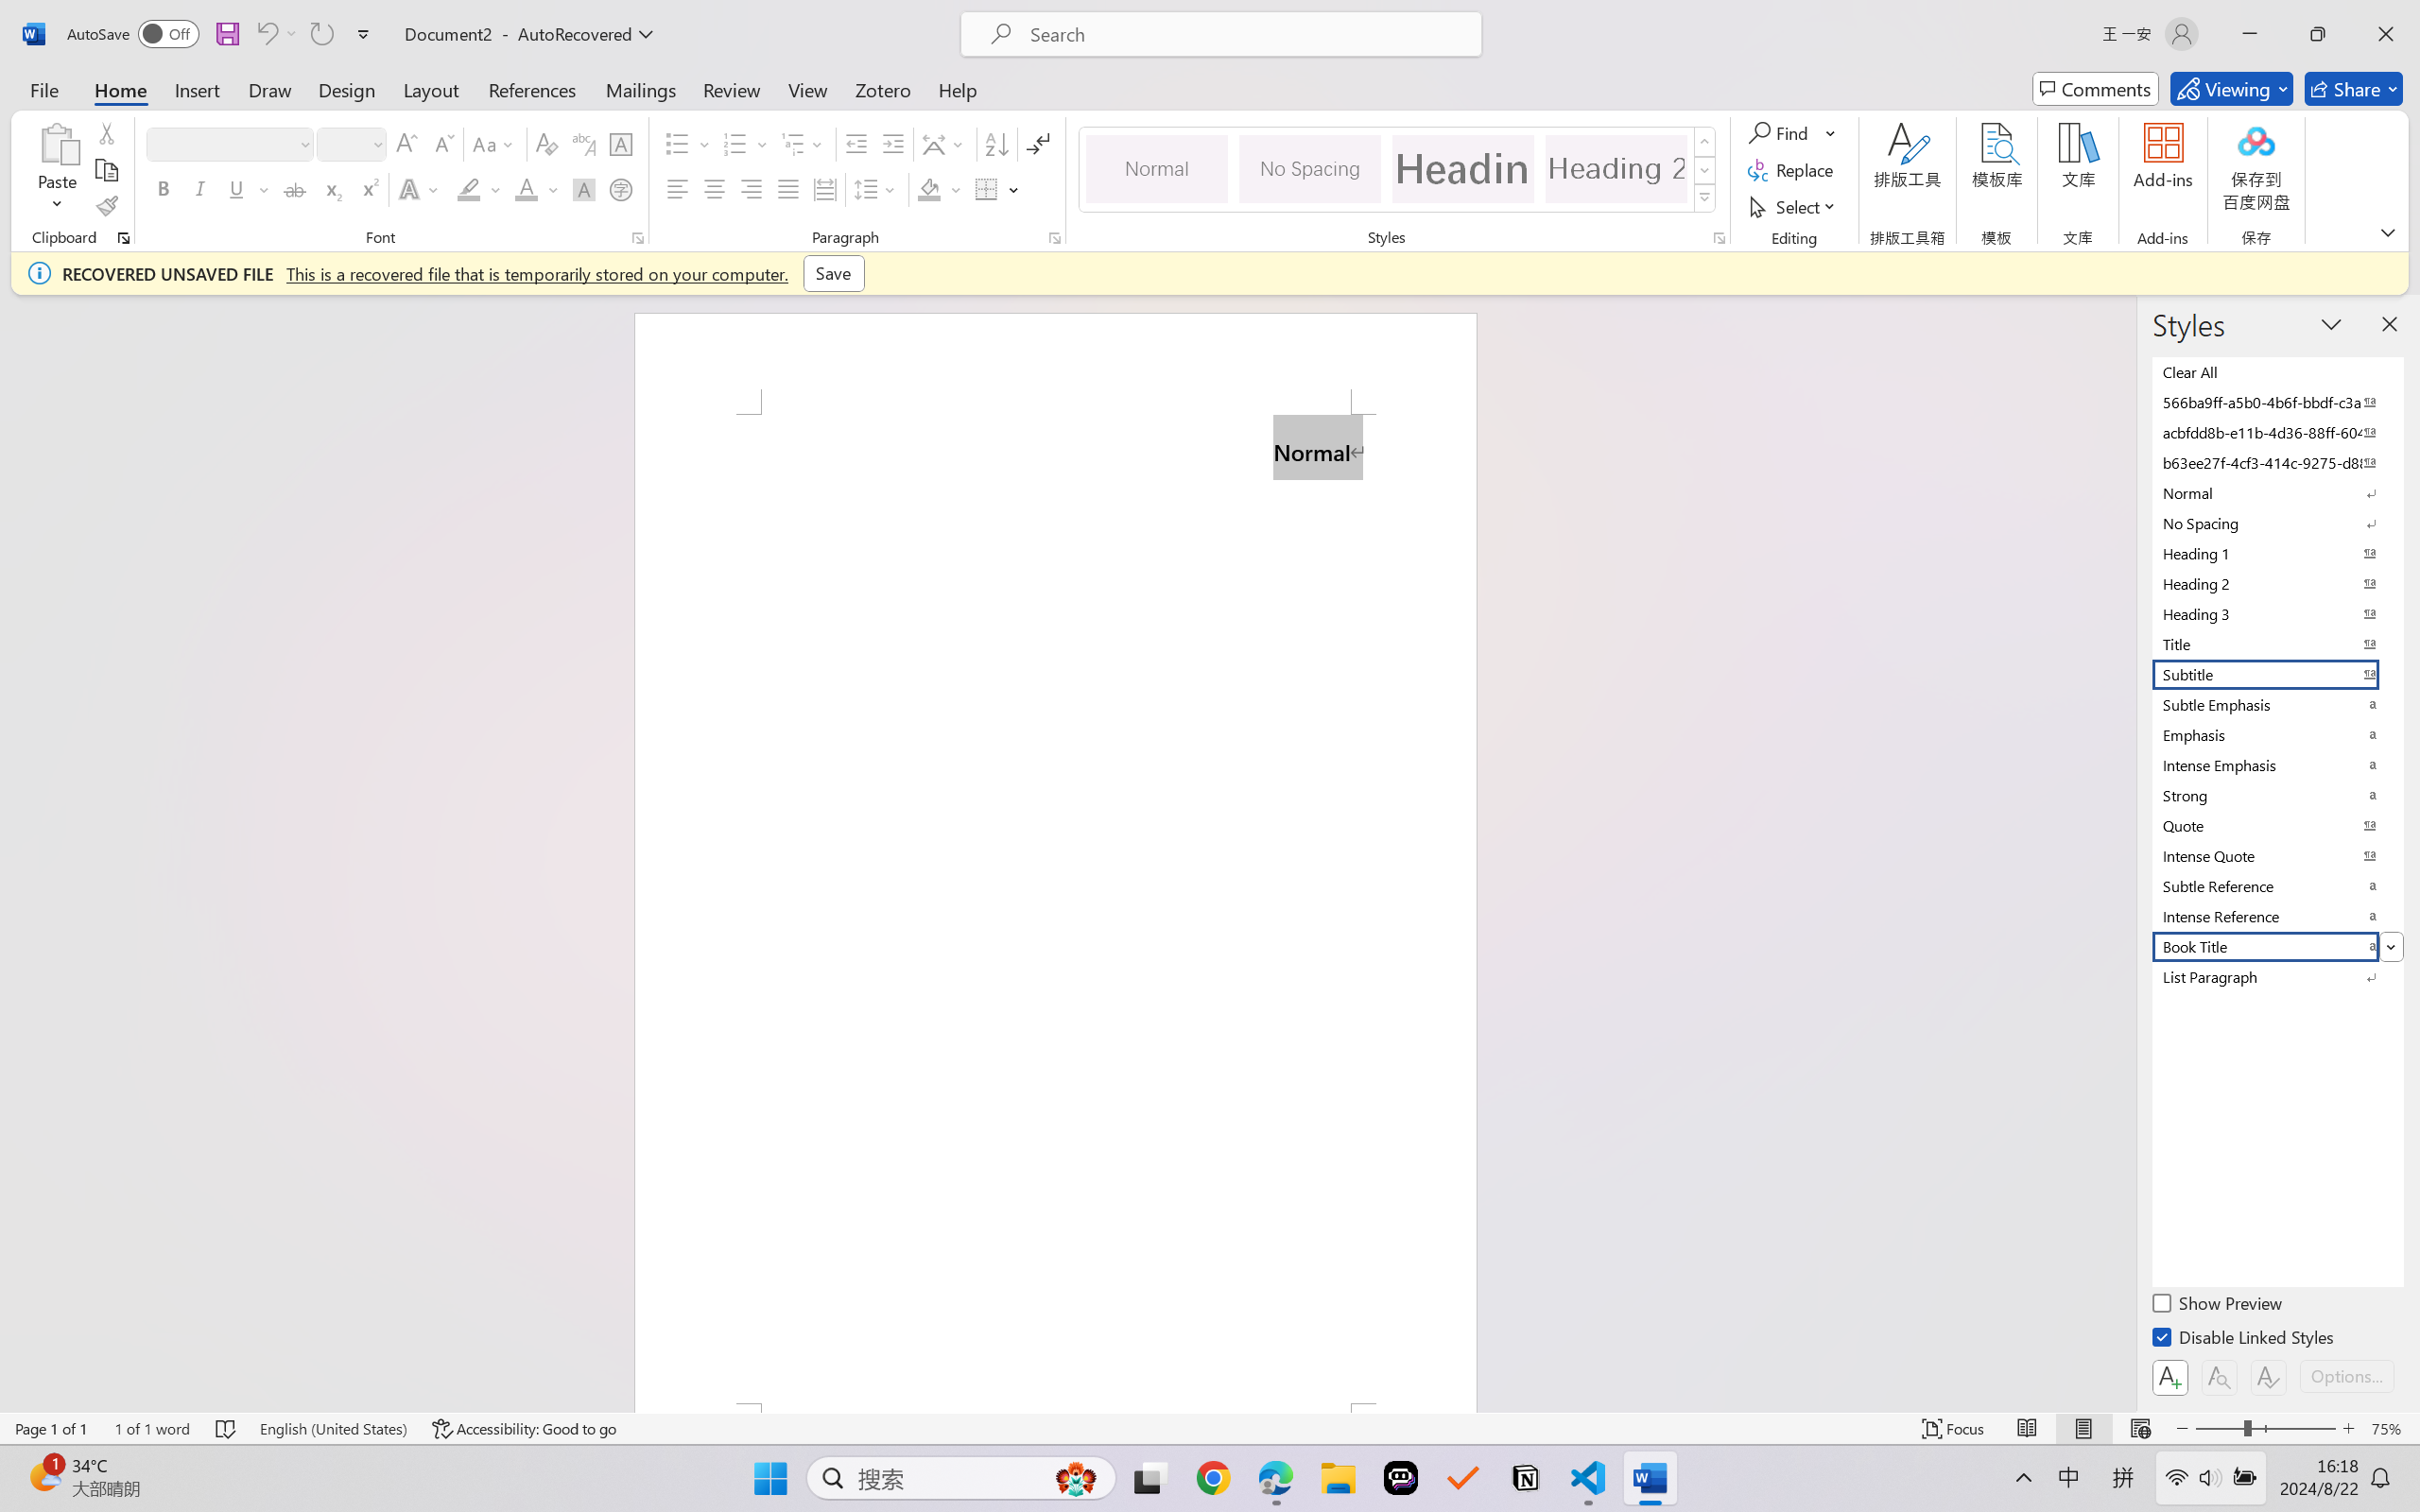 The image size is (2420, 1512). What do you see at coordinates (321, 34) in the screenshot?
I see `Can't Repeat` at bounding box center [321, 34].